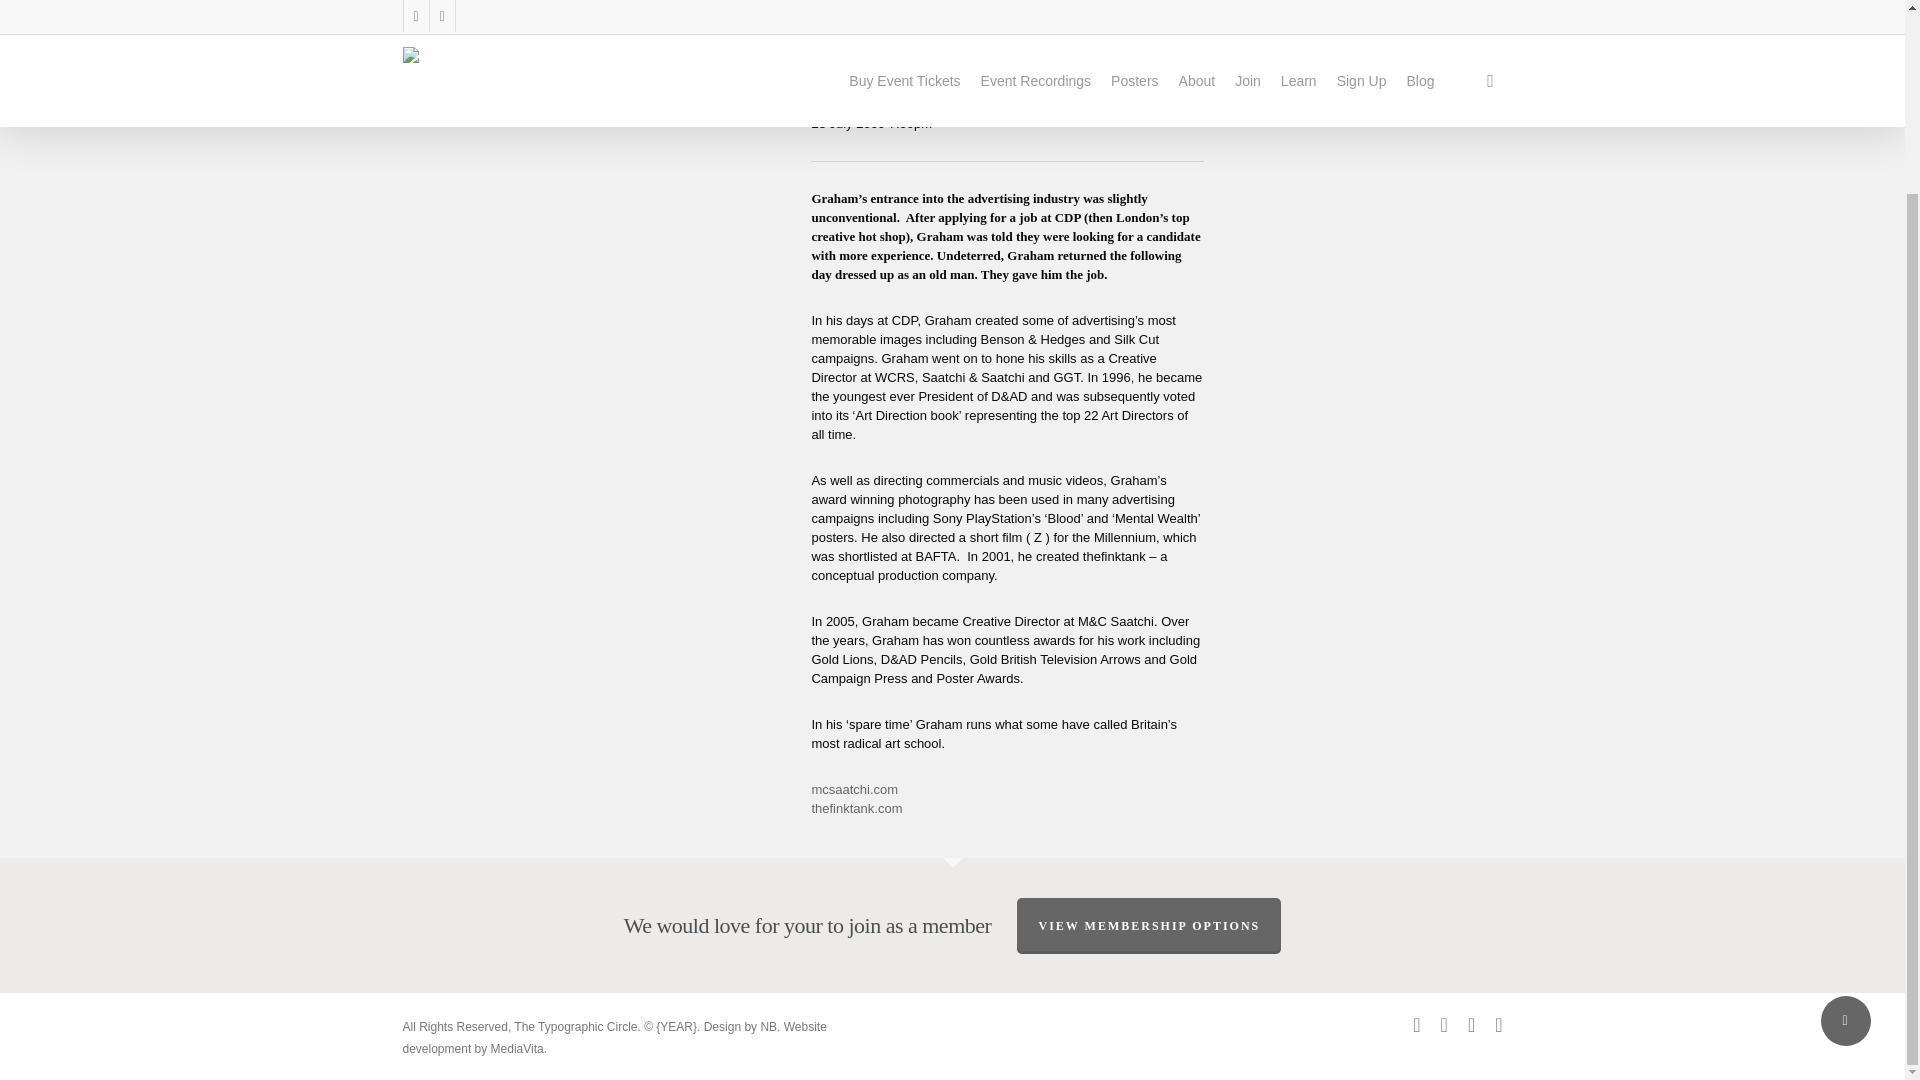 Image resolution: width=1920 pixels, height=1080 pixels. What do you see at coordinates (854, 789) in the screenshot?
I see `mcsaatchi.com` at bounding box center [854, 789].